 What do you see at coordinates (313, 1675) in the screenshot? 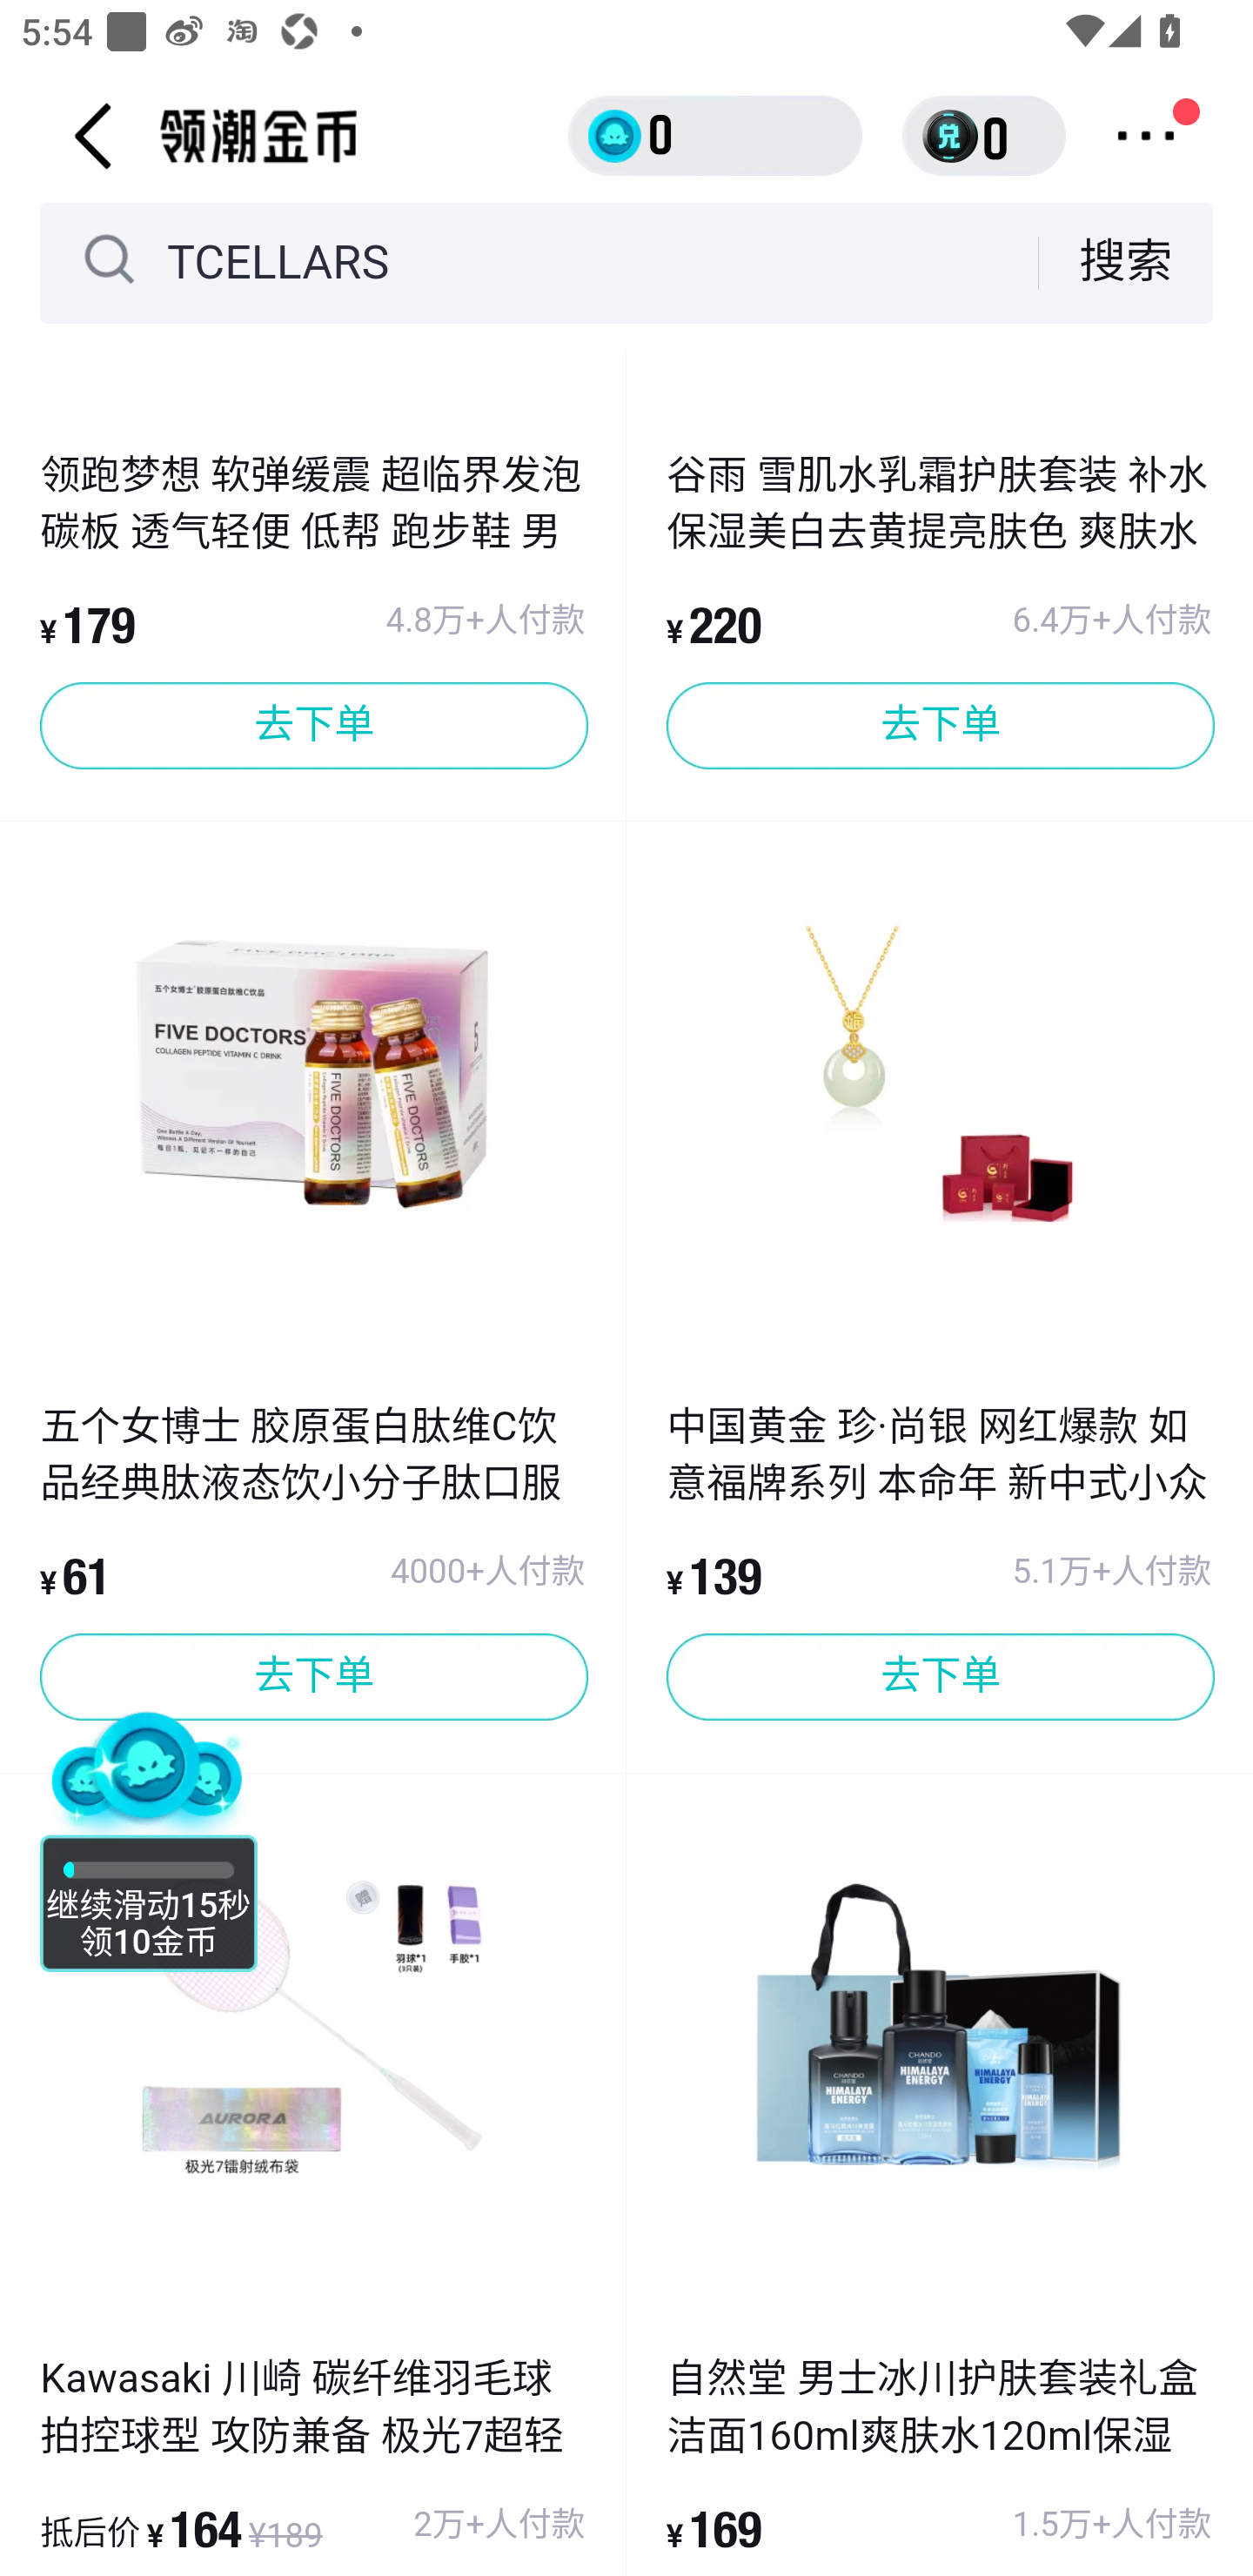
I see `去下单` at bounding box center [313, 1675].